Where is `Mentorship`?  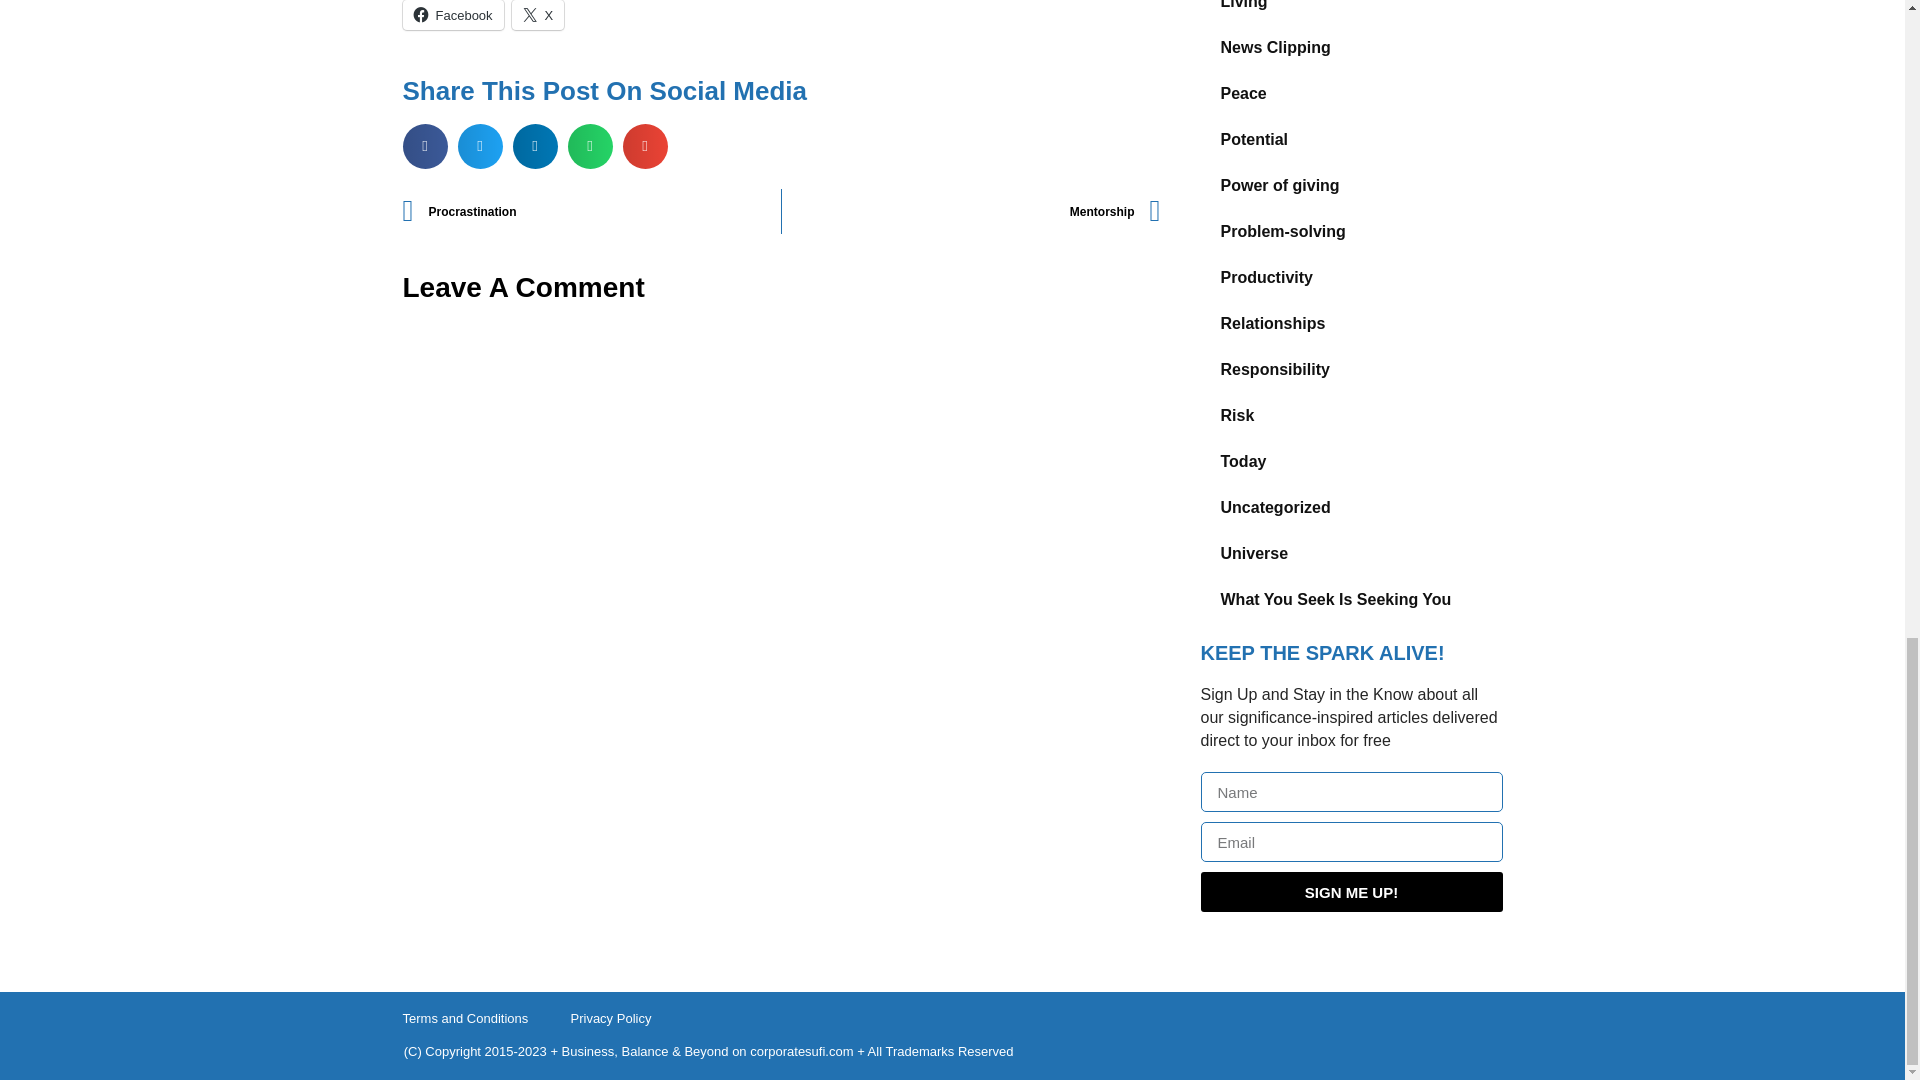
Mentorship is located at coordinates (971, 212).